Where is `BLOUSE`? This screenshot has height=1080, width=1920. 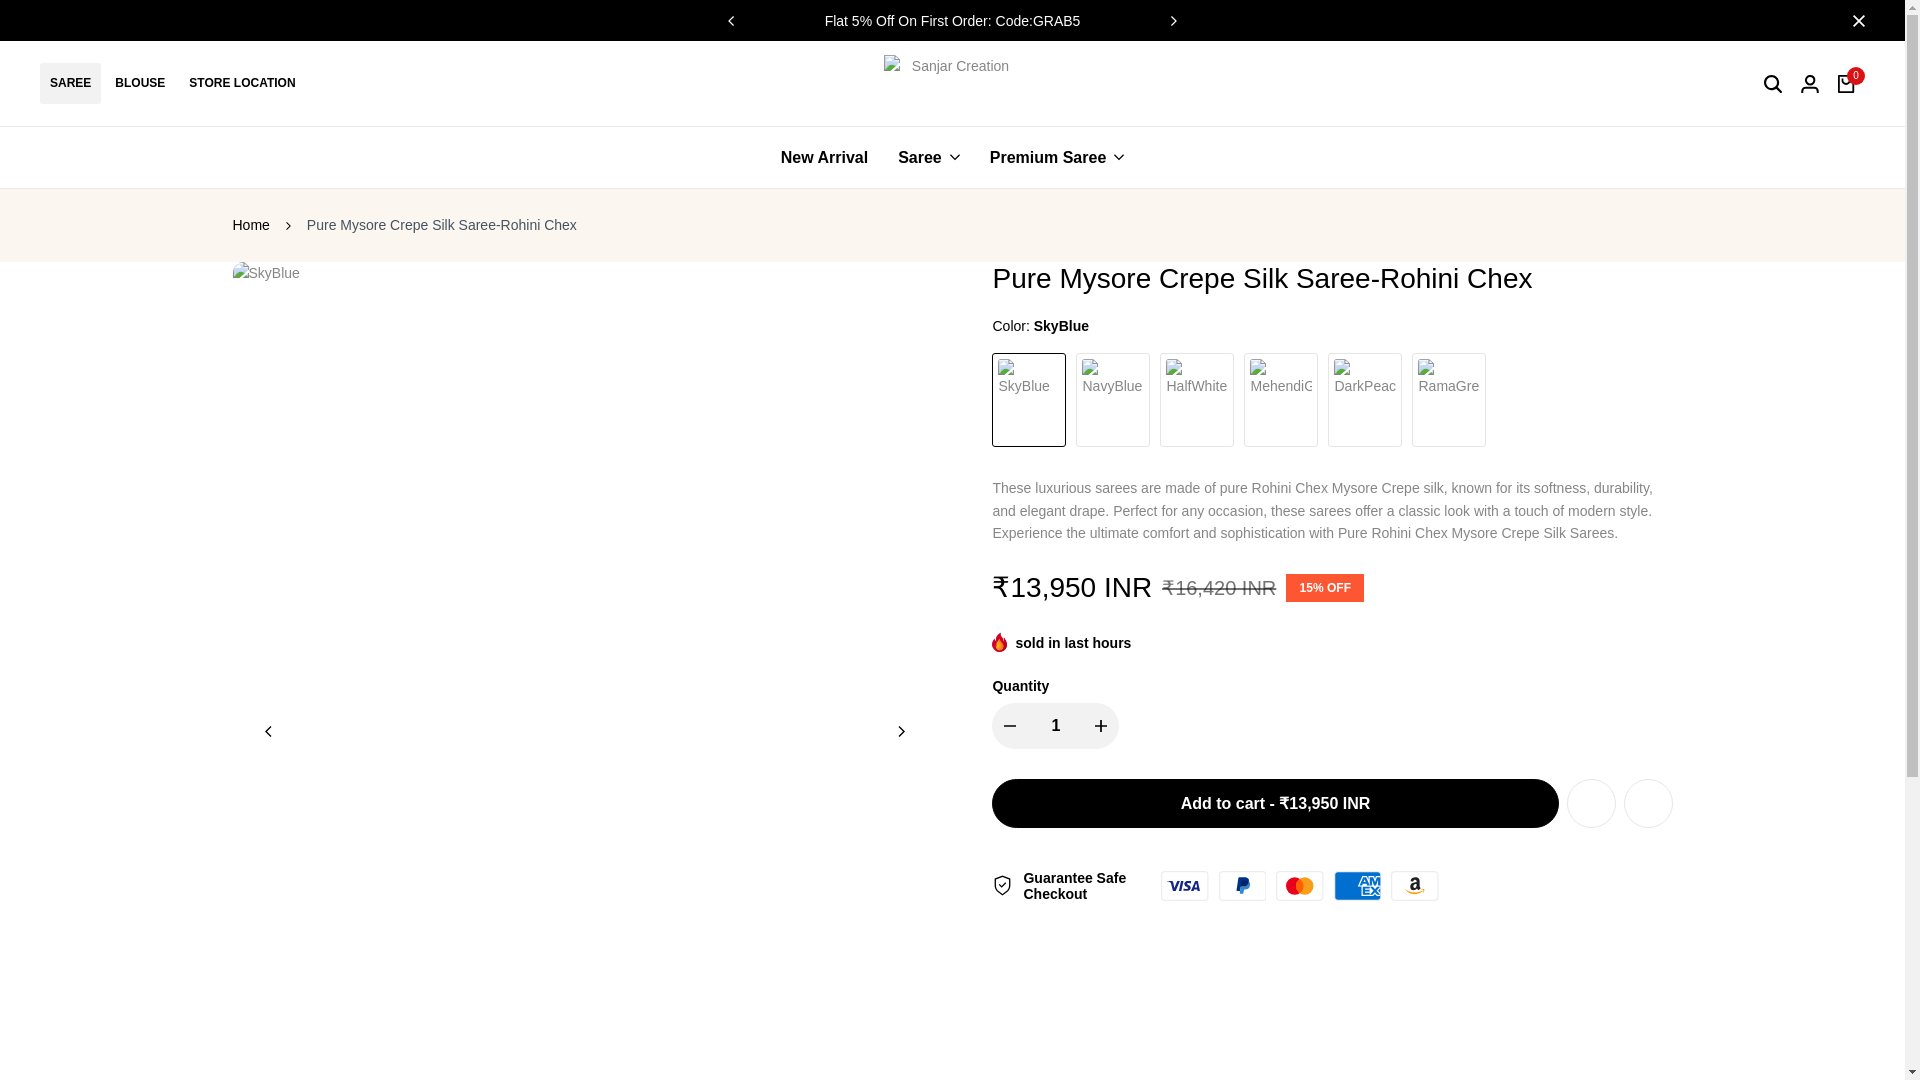
BLOUSE is located at coordinates (140, 82).